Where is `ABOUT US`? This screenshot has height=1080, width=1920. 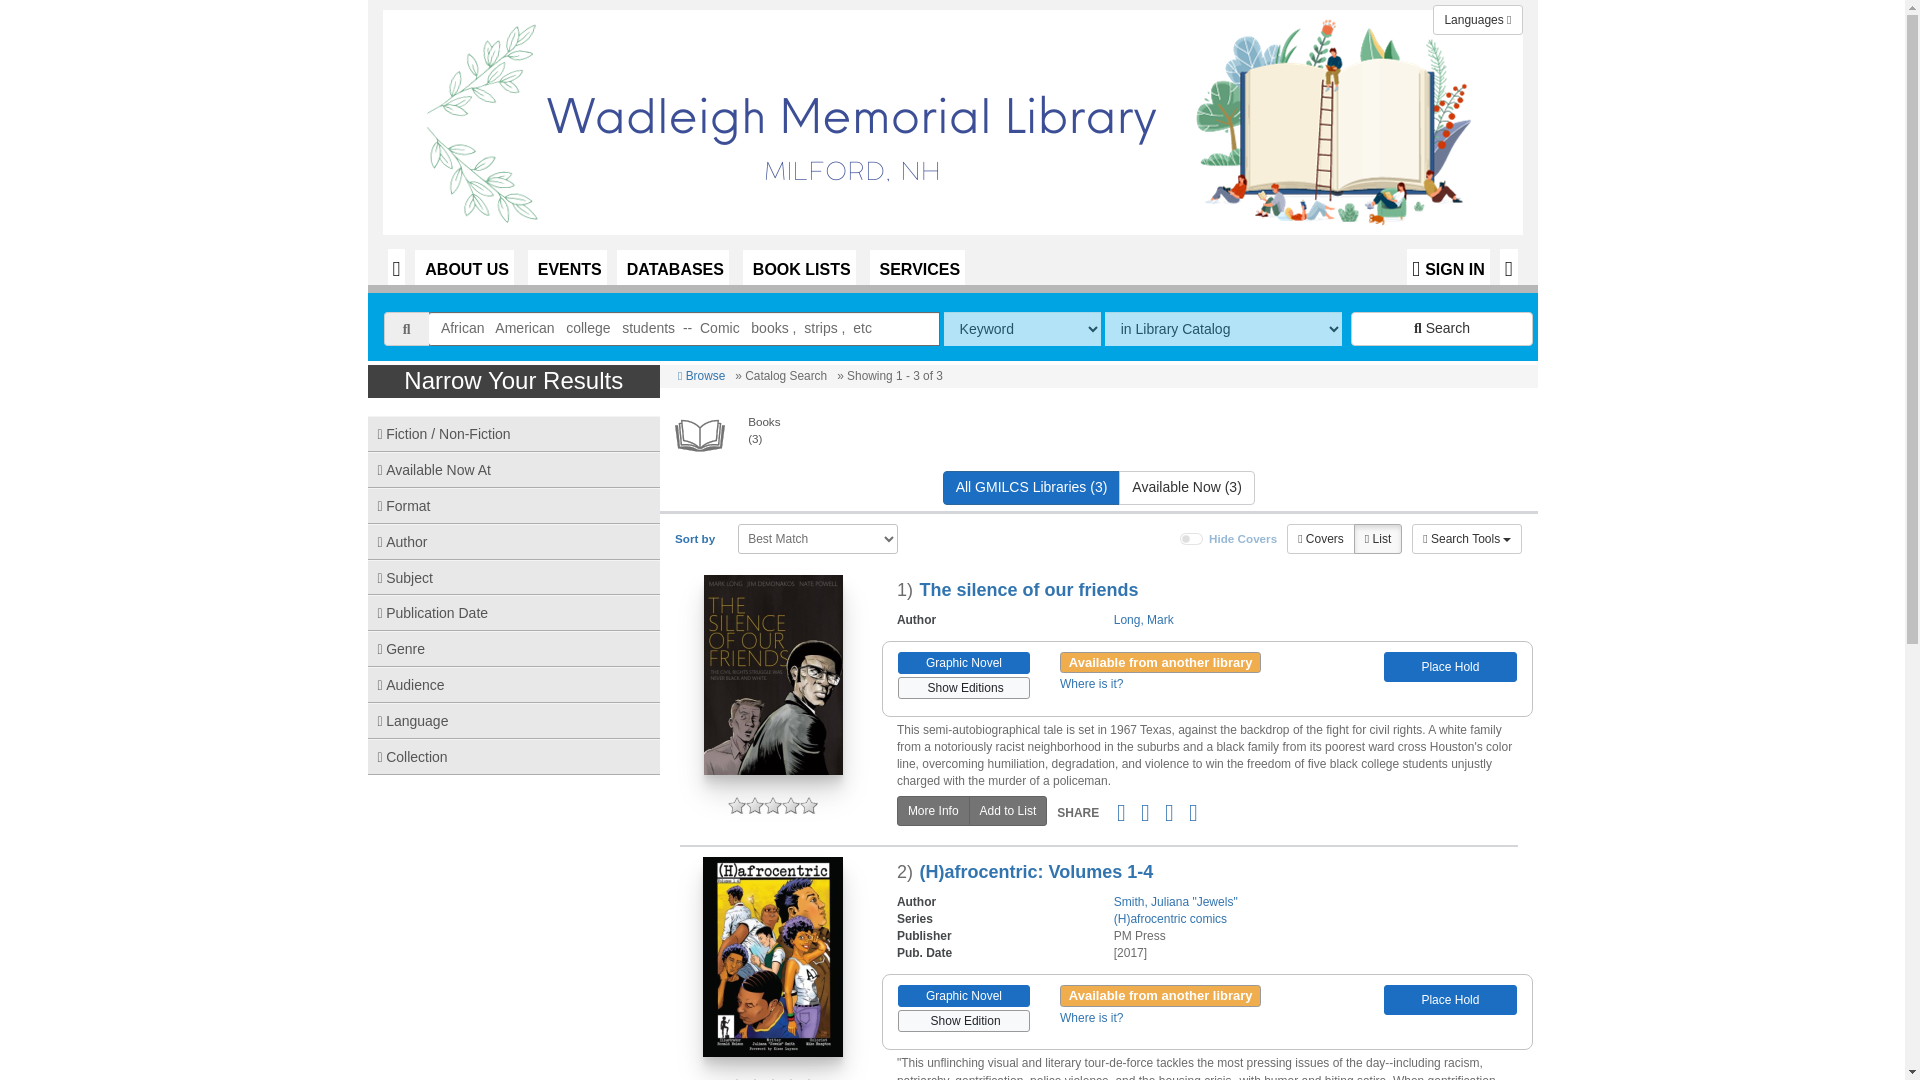 ABOUT US is located at coordinates (464, 267).